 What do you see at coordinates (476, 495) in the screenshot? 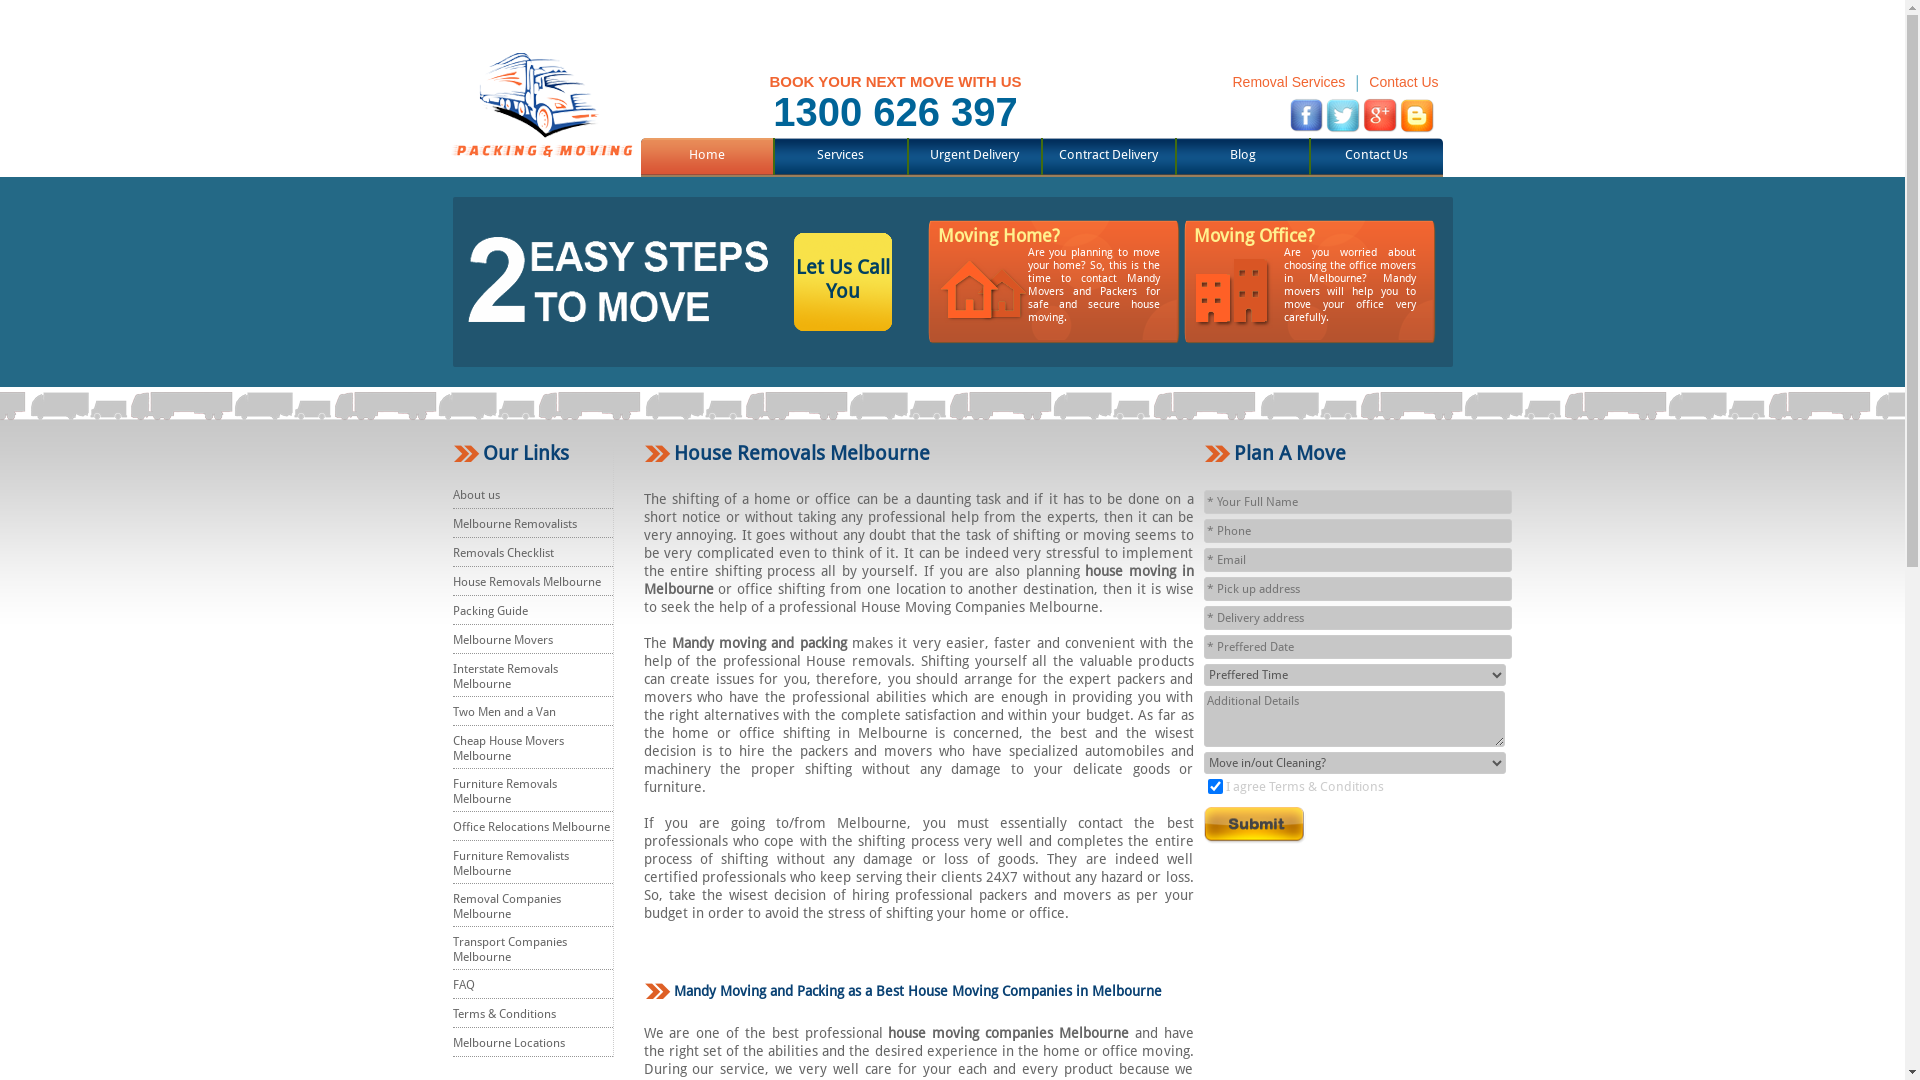
I see `About us` at bounding box center [476, 495].